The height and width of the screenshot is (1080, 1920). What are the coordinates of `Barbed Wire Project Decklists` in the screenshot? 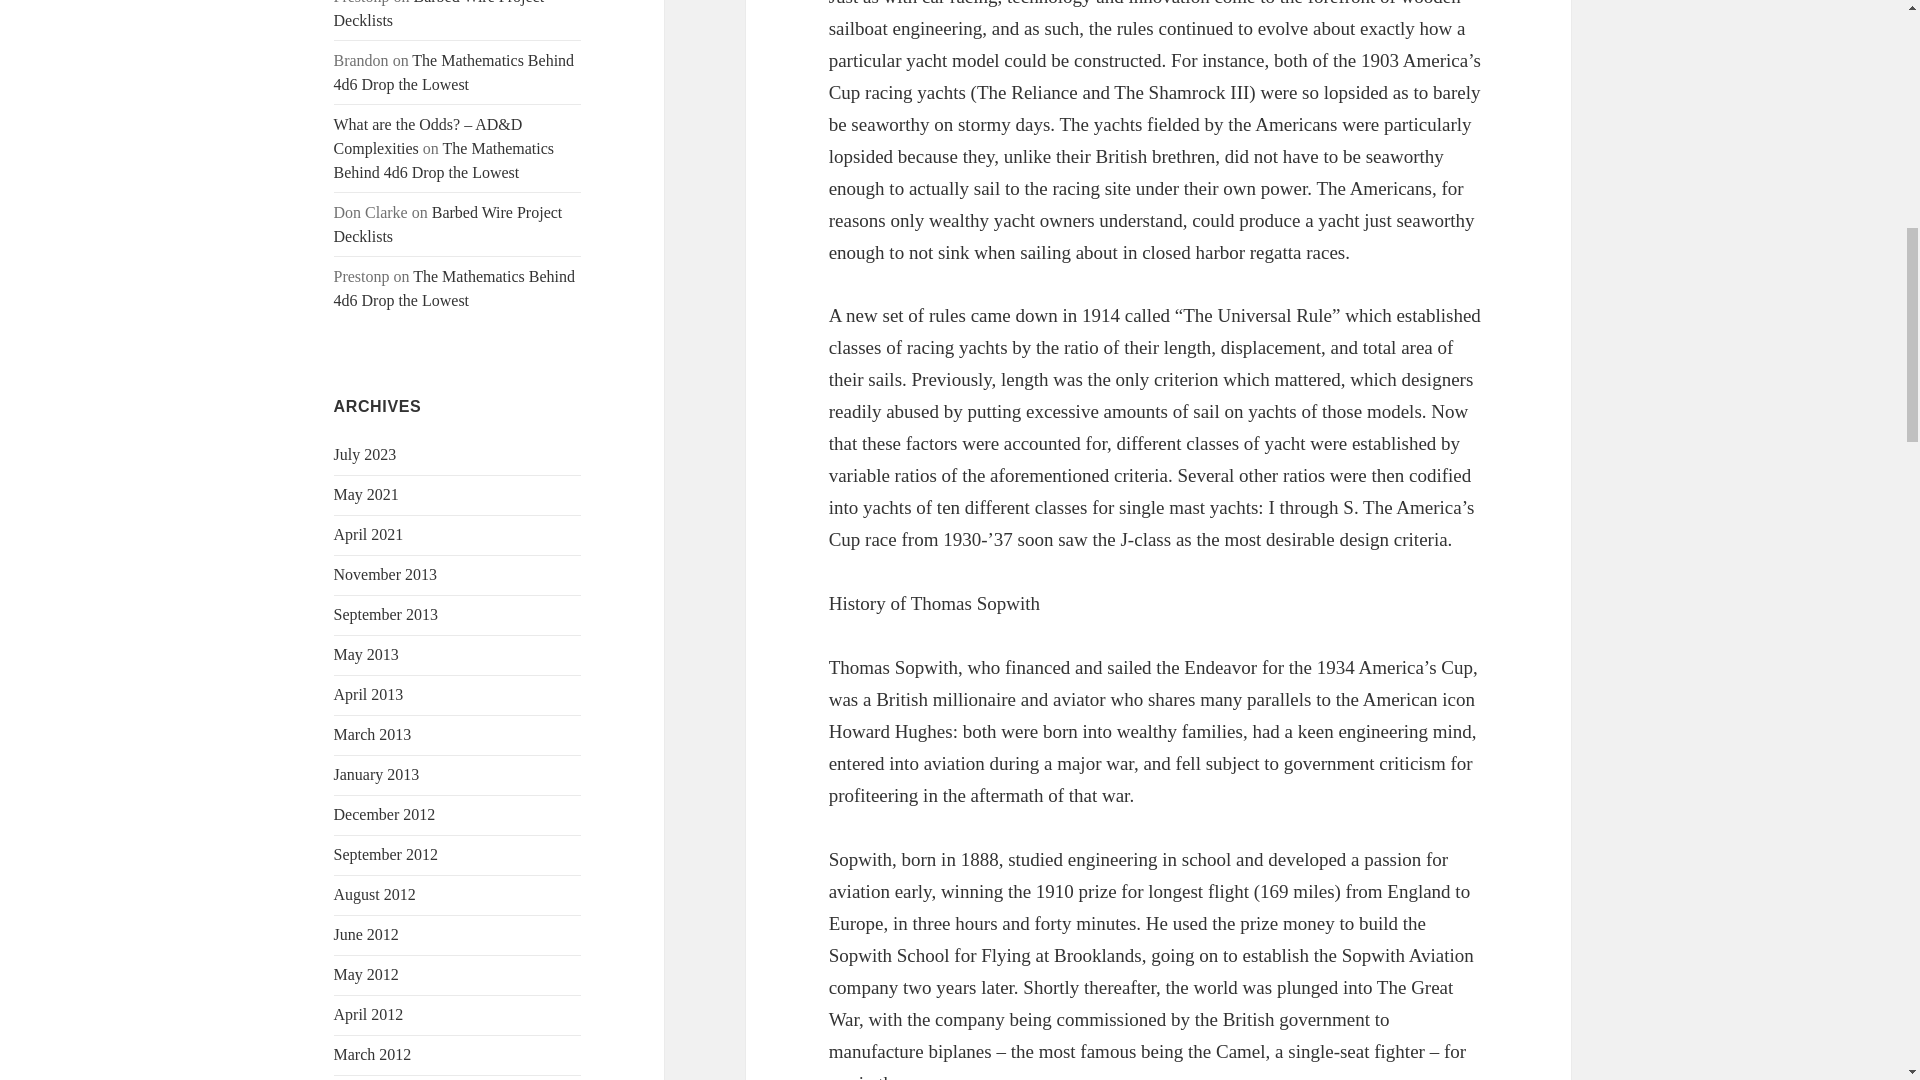 It's located at (440, 14).